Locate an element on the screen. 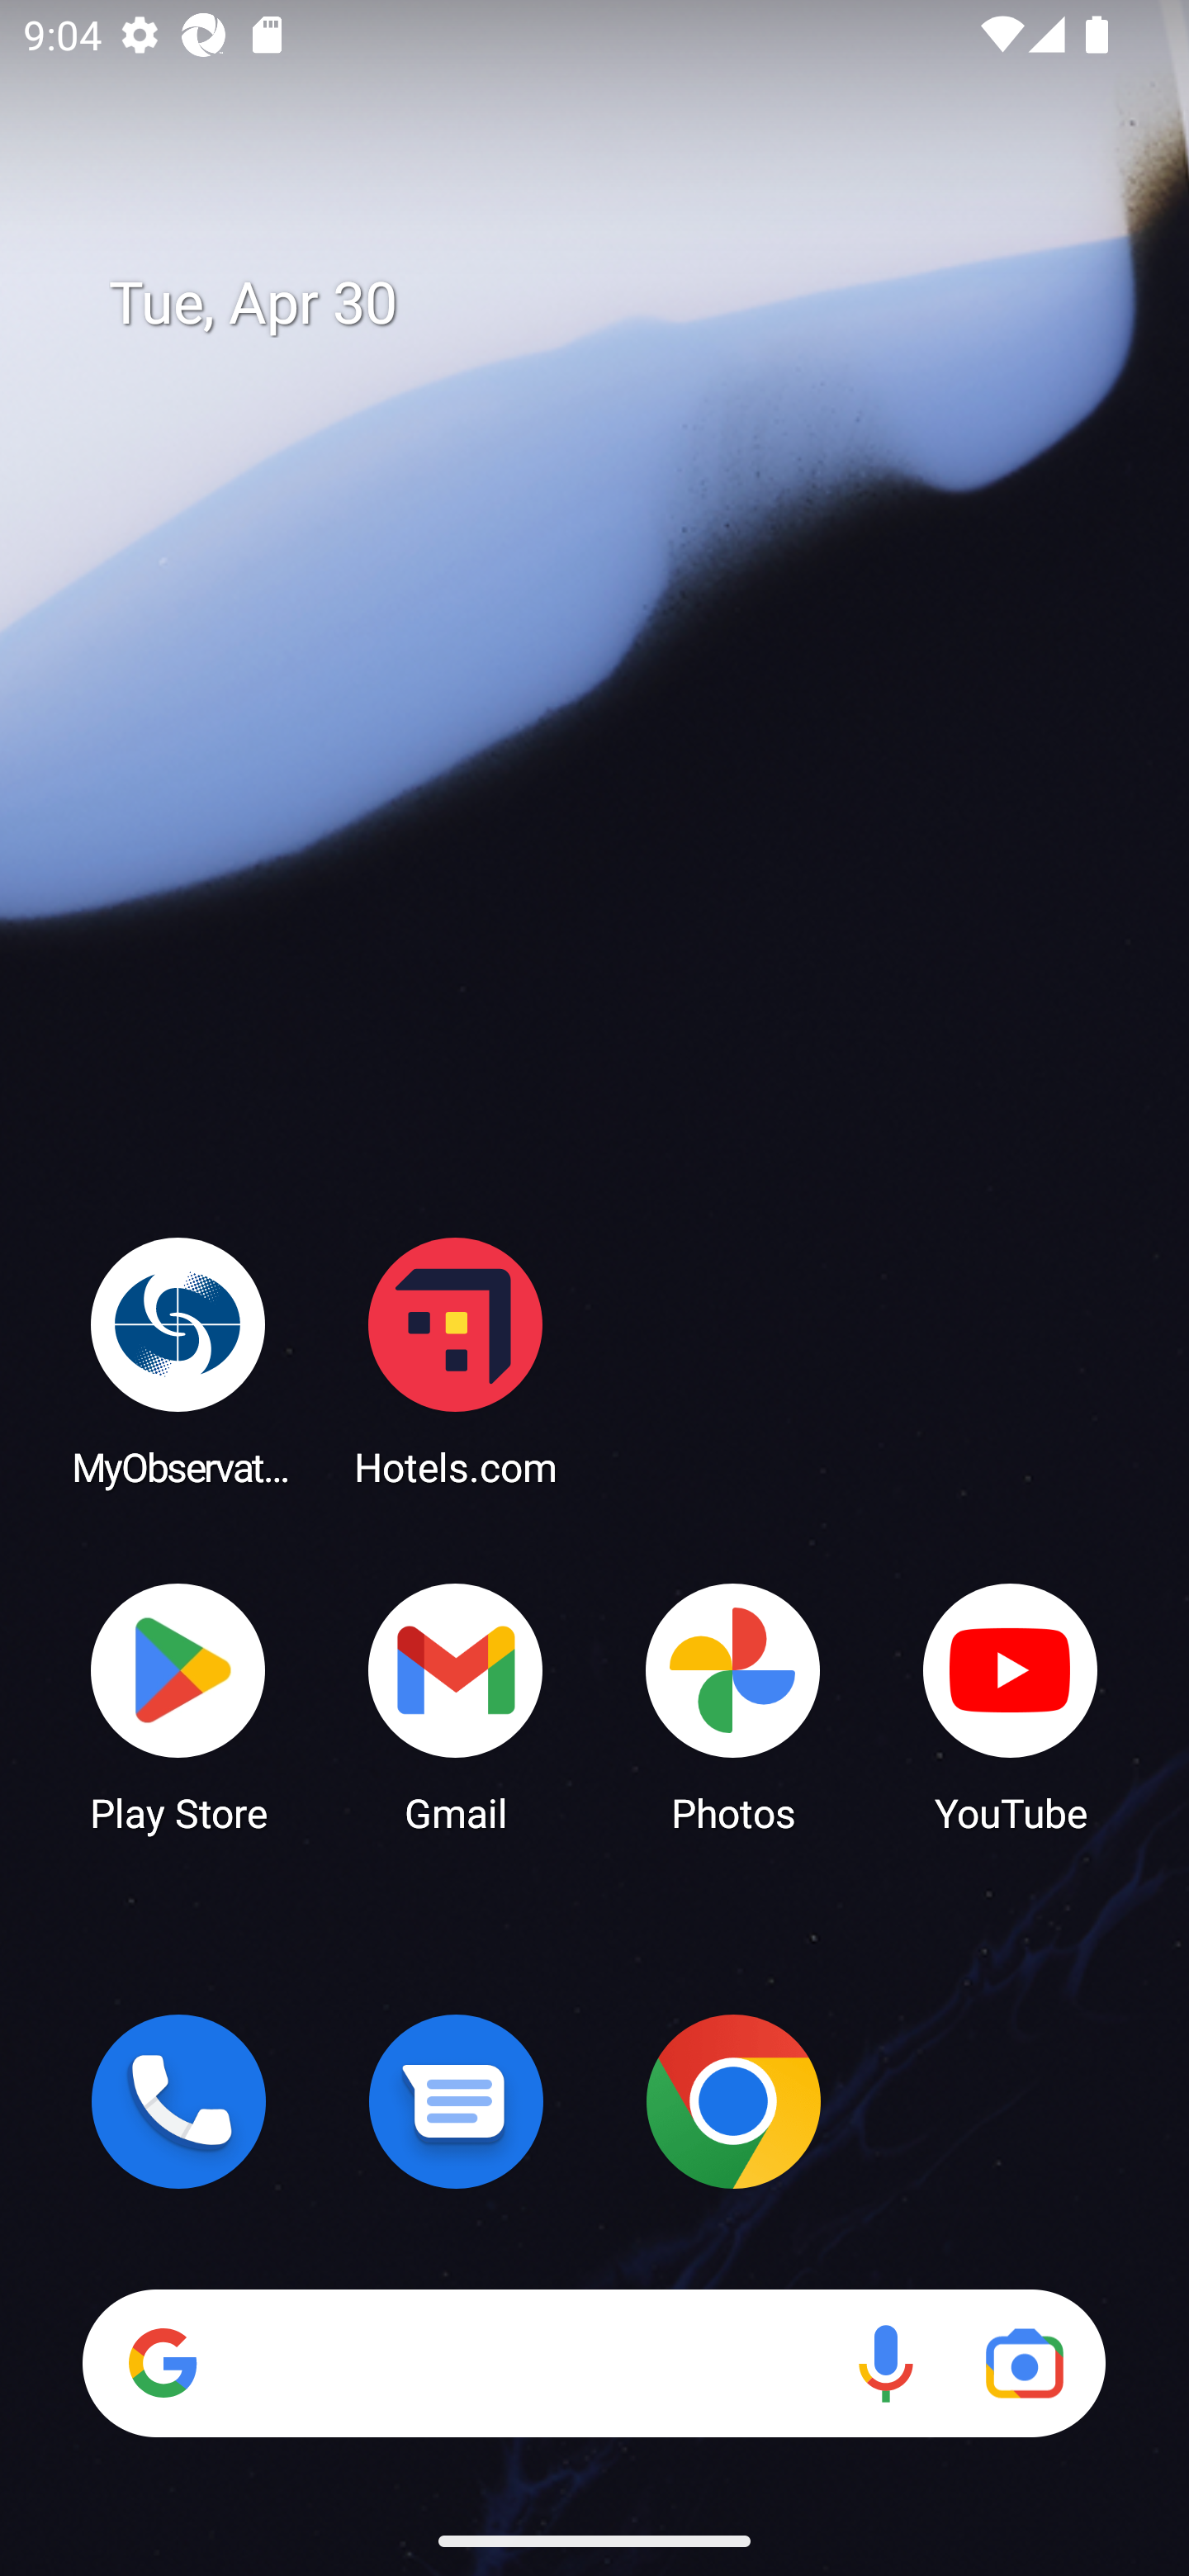 Image resolution: width=1189 pixels, height=2576 pixels. YouTube is located at coordinates (1011, 1706).